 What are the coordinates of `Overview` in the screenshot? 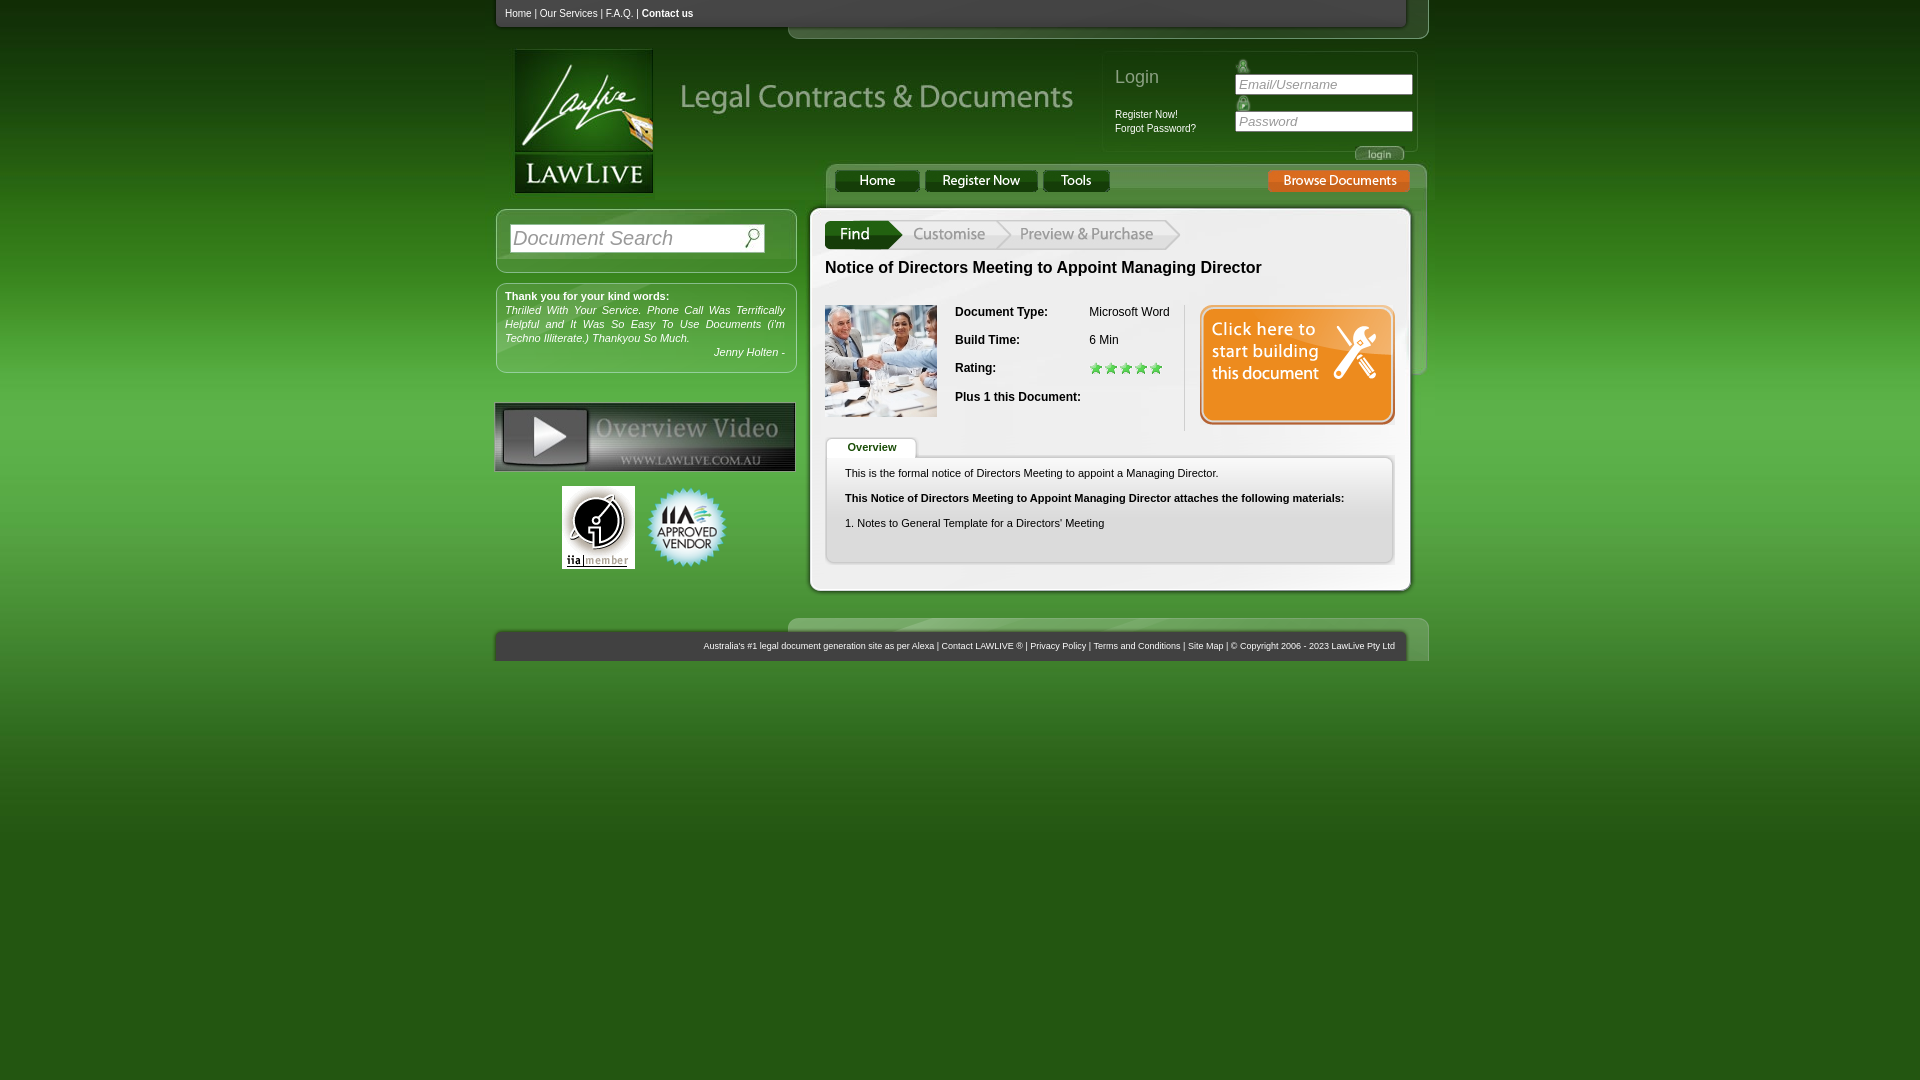 It's located at (872, 448).